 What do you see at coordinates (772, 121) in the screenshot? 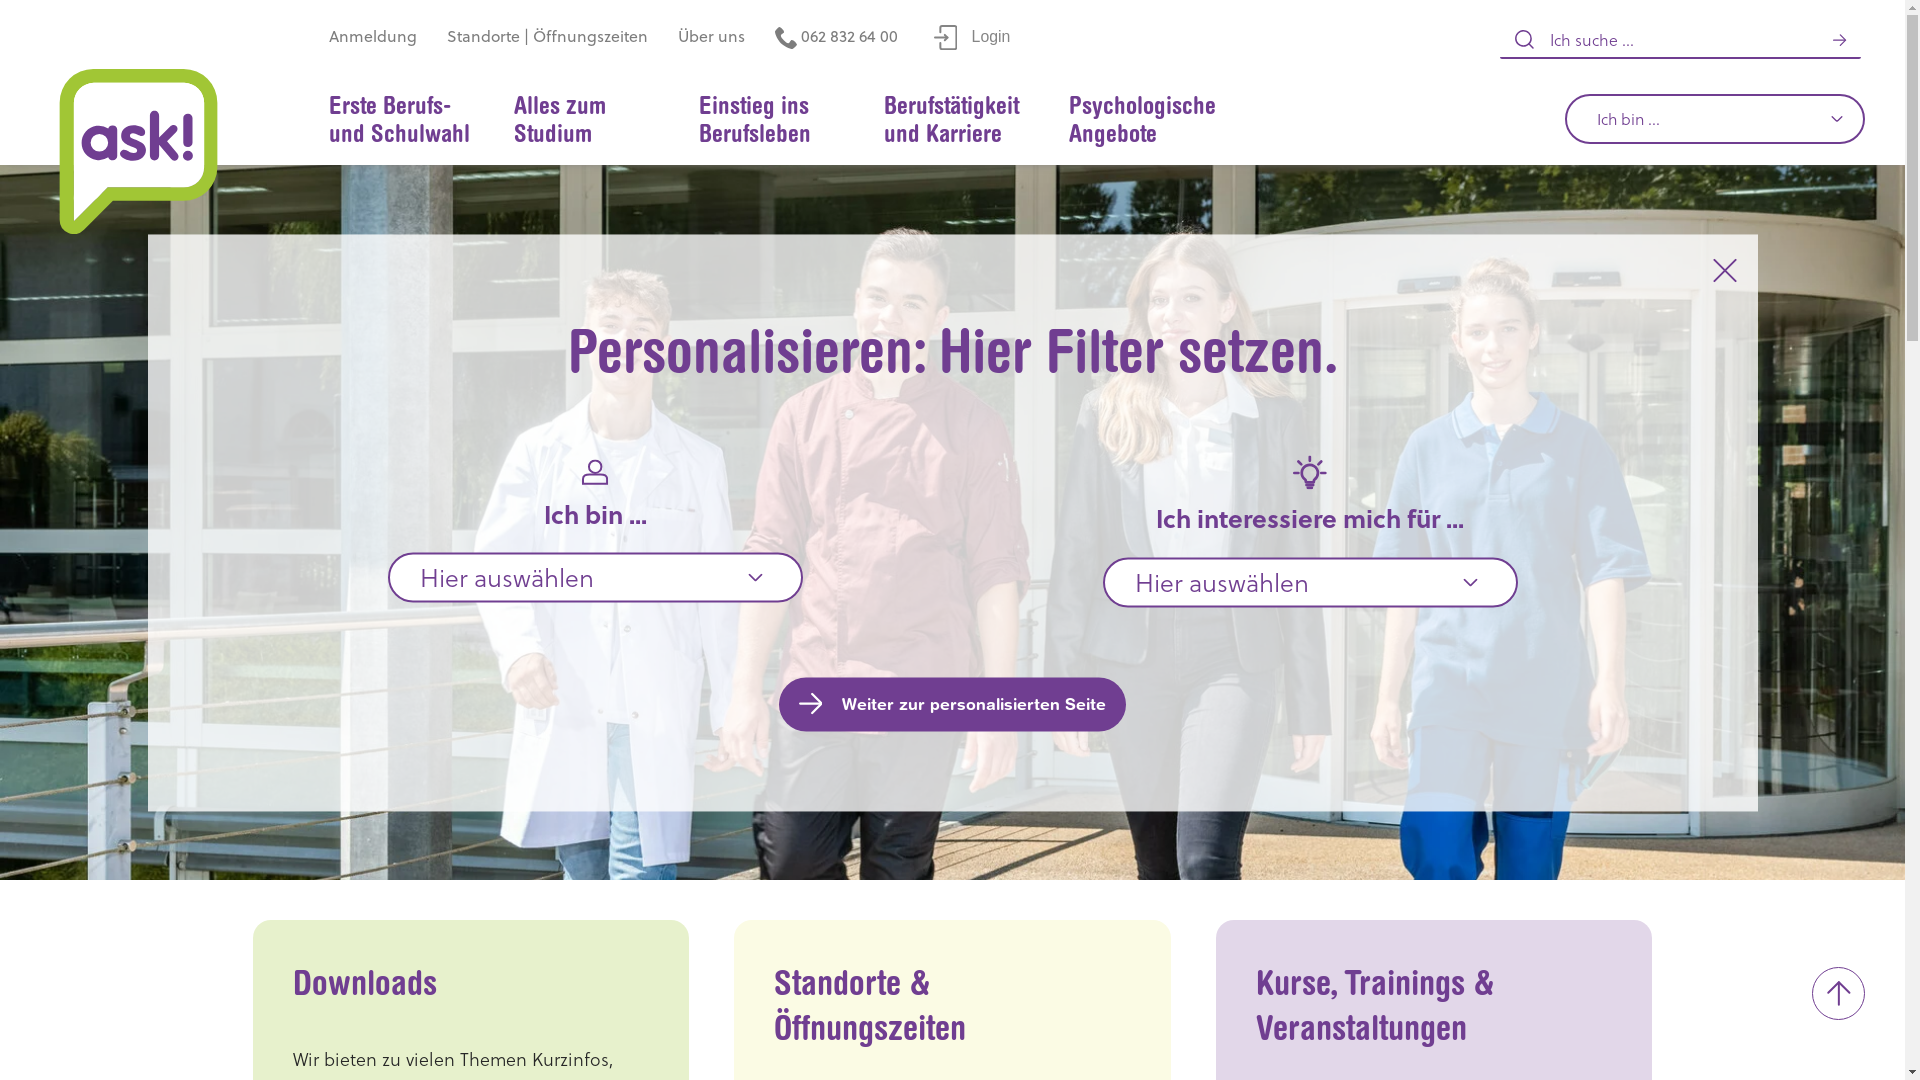
I see `Einstieg ins Berufsleben` at bounding box center [772, 121].